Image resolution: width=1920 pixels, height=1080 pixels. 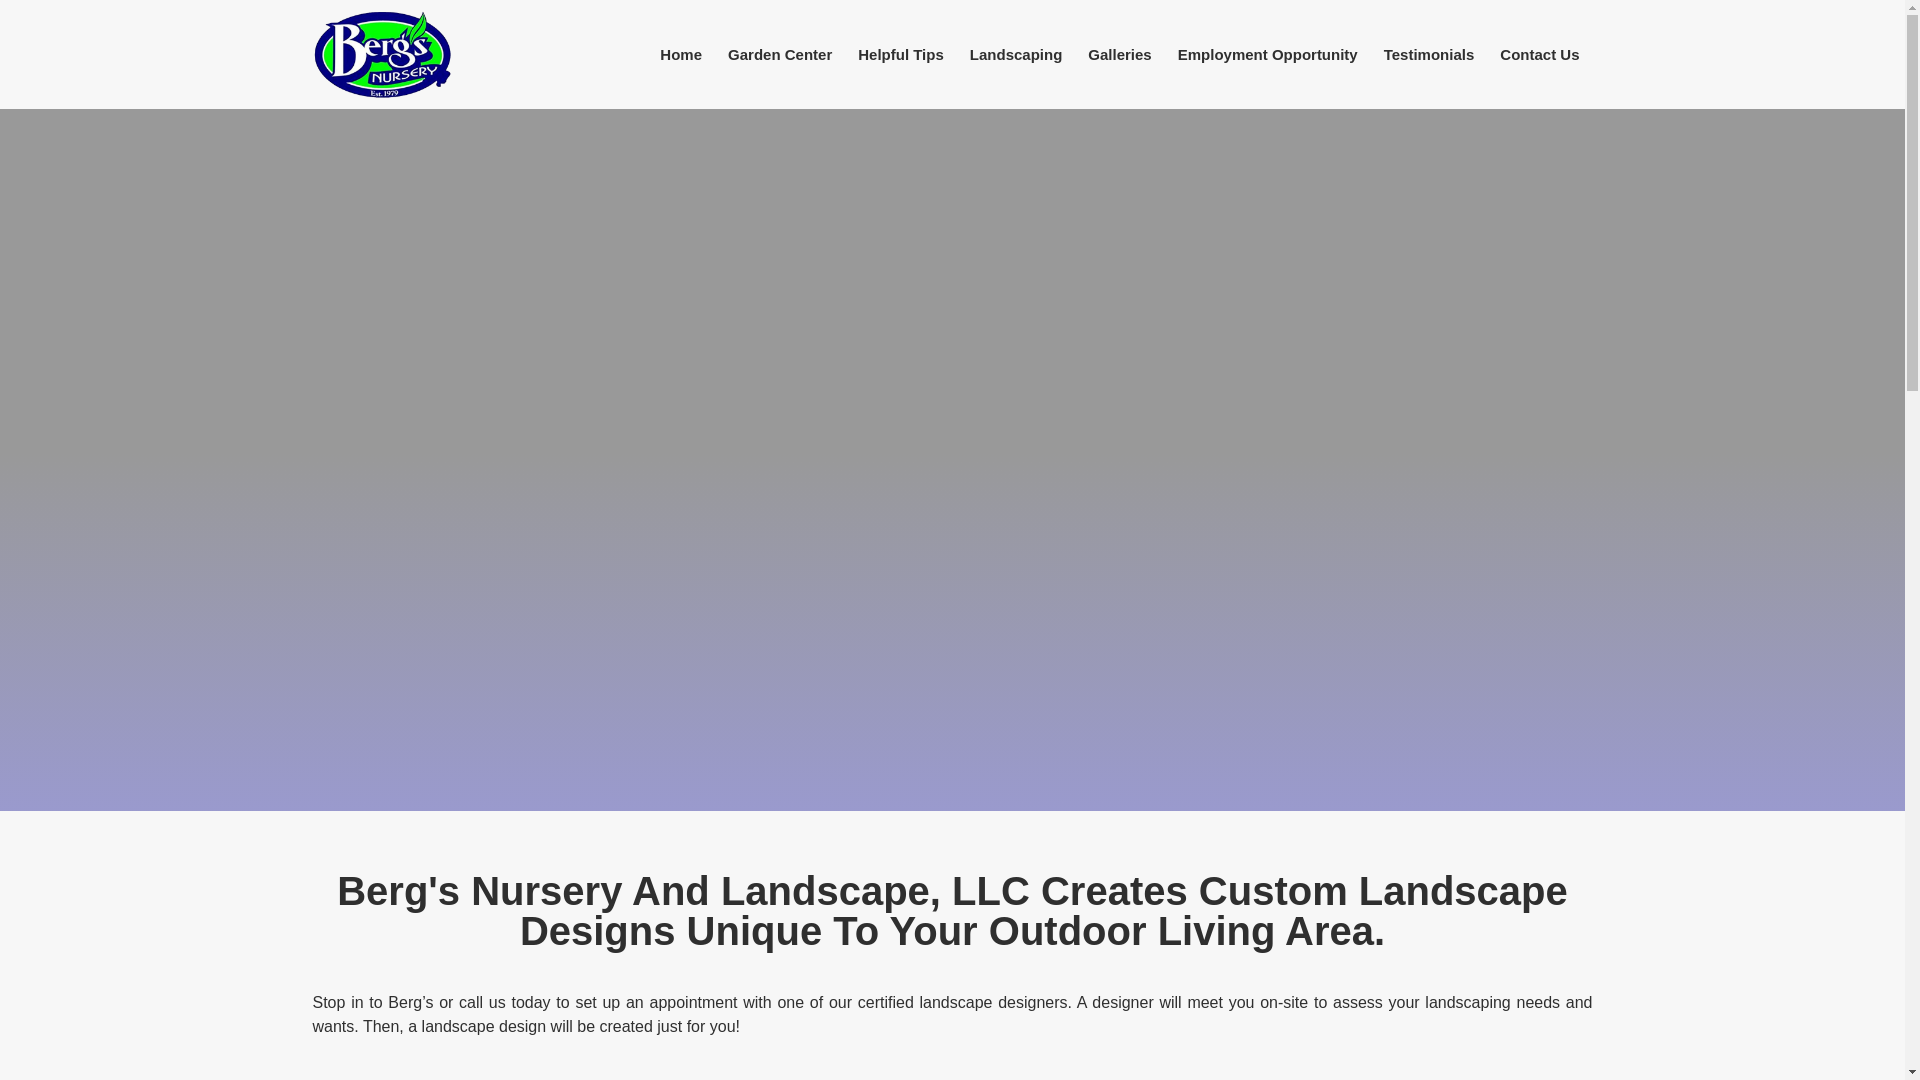 I want to click on Home, so click(x=680, y=54).